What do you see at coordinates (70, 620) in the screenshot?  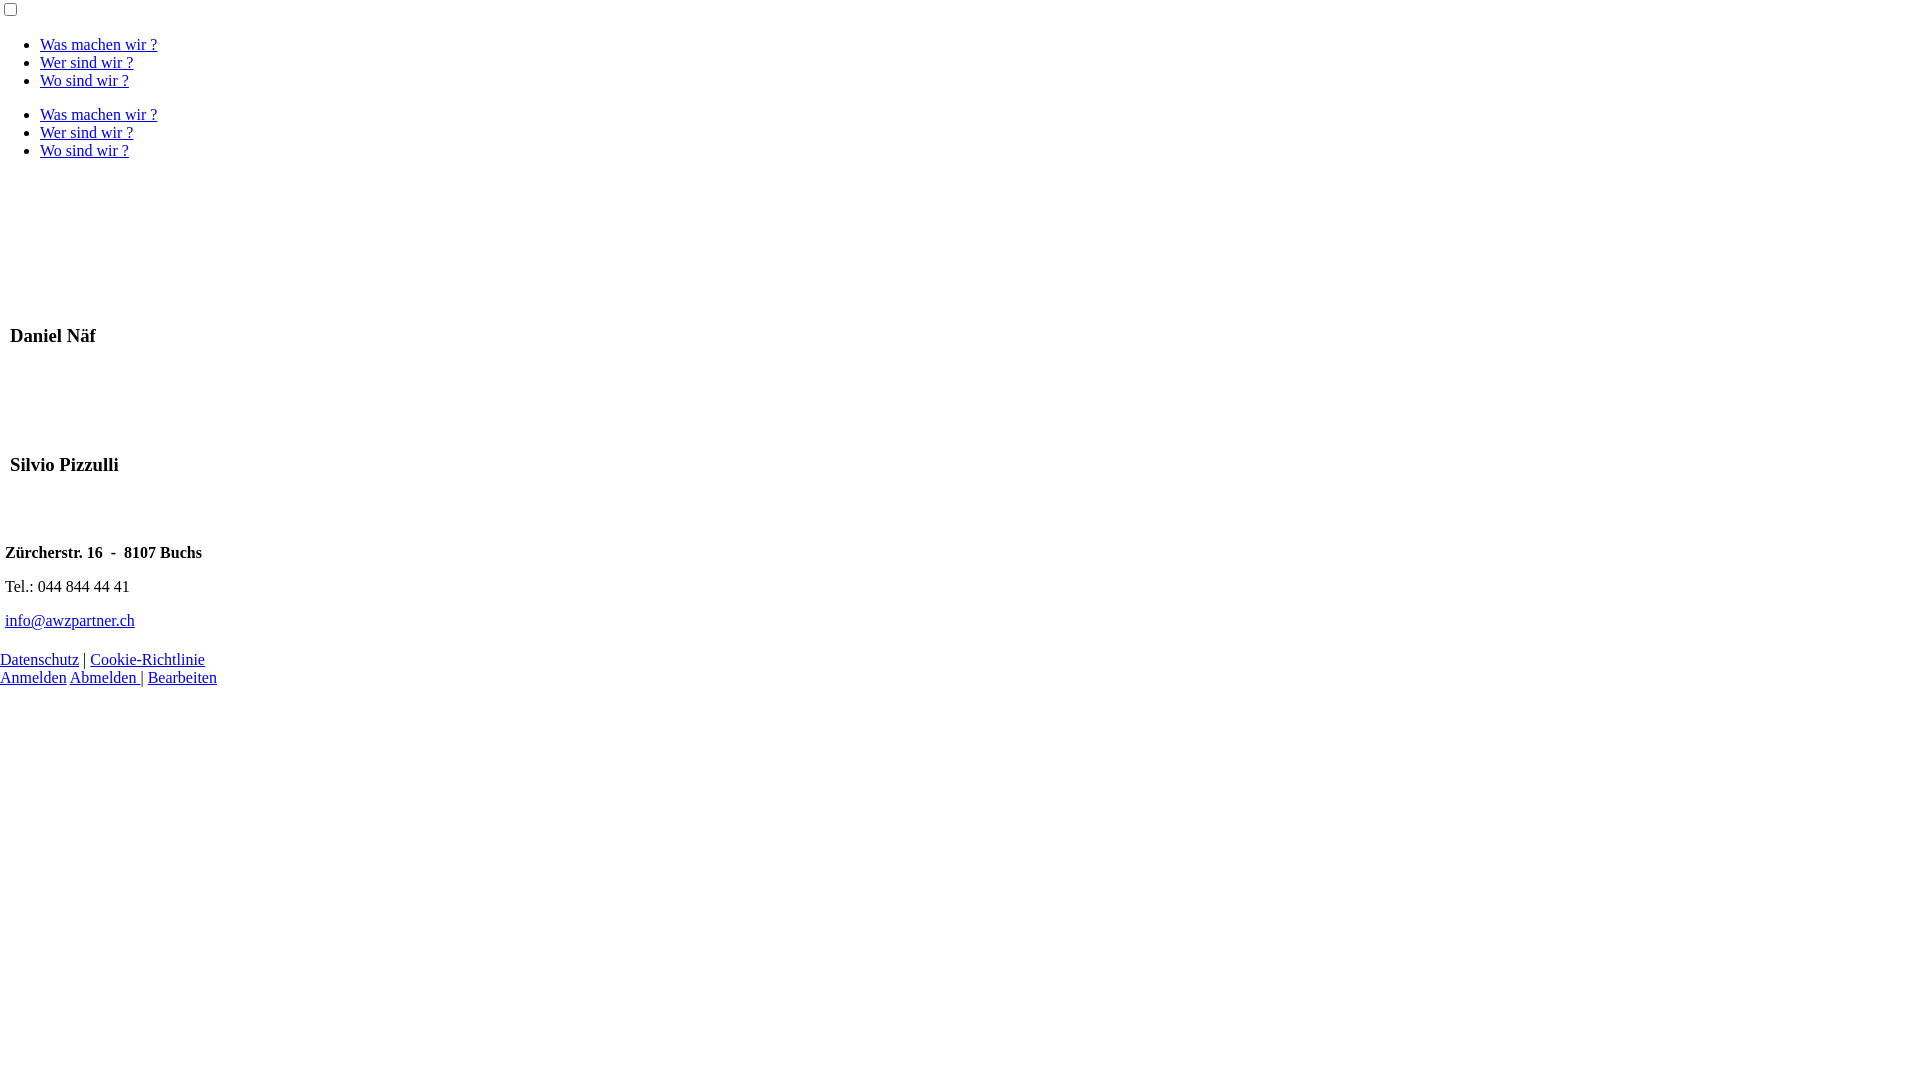 I see `info@awzpartner.ch` at bounding box center [70, 620].